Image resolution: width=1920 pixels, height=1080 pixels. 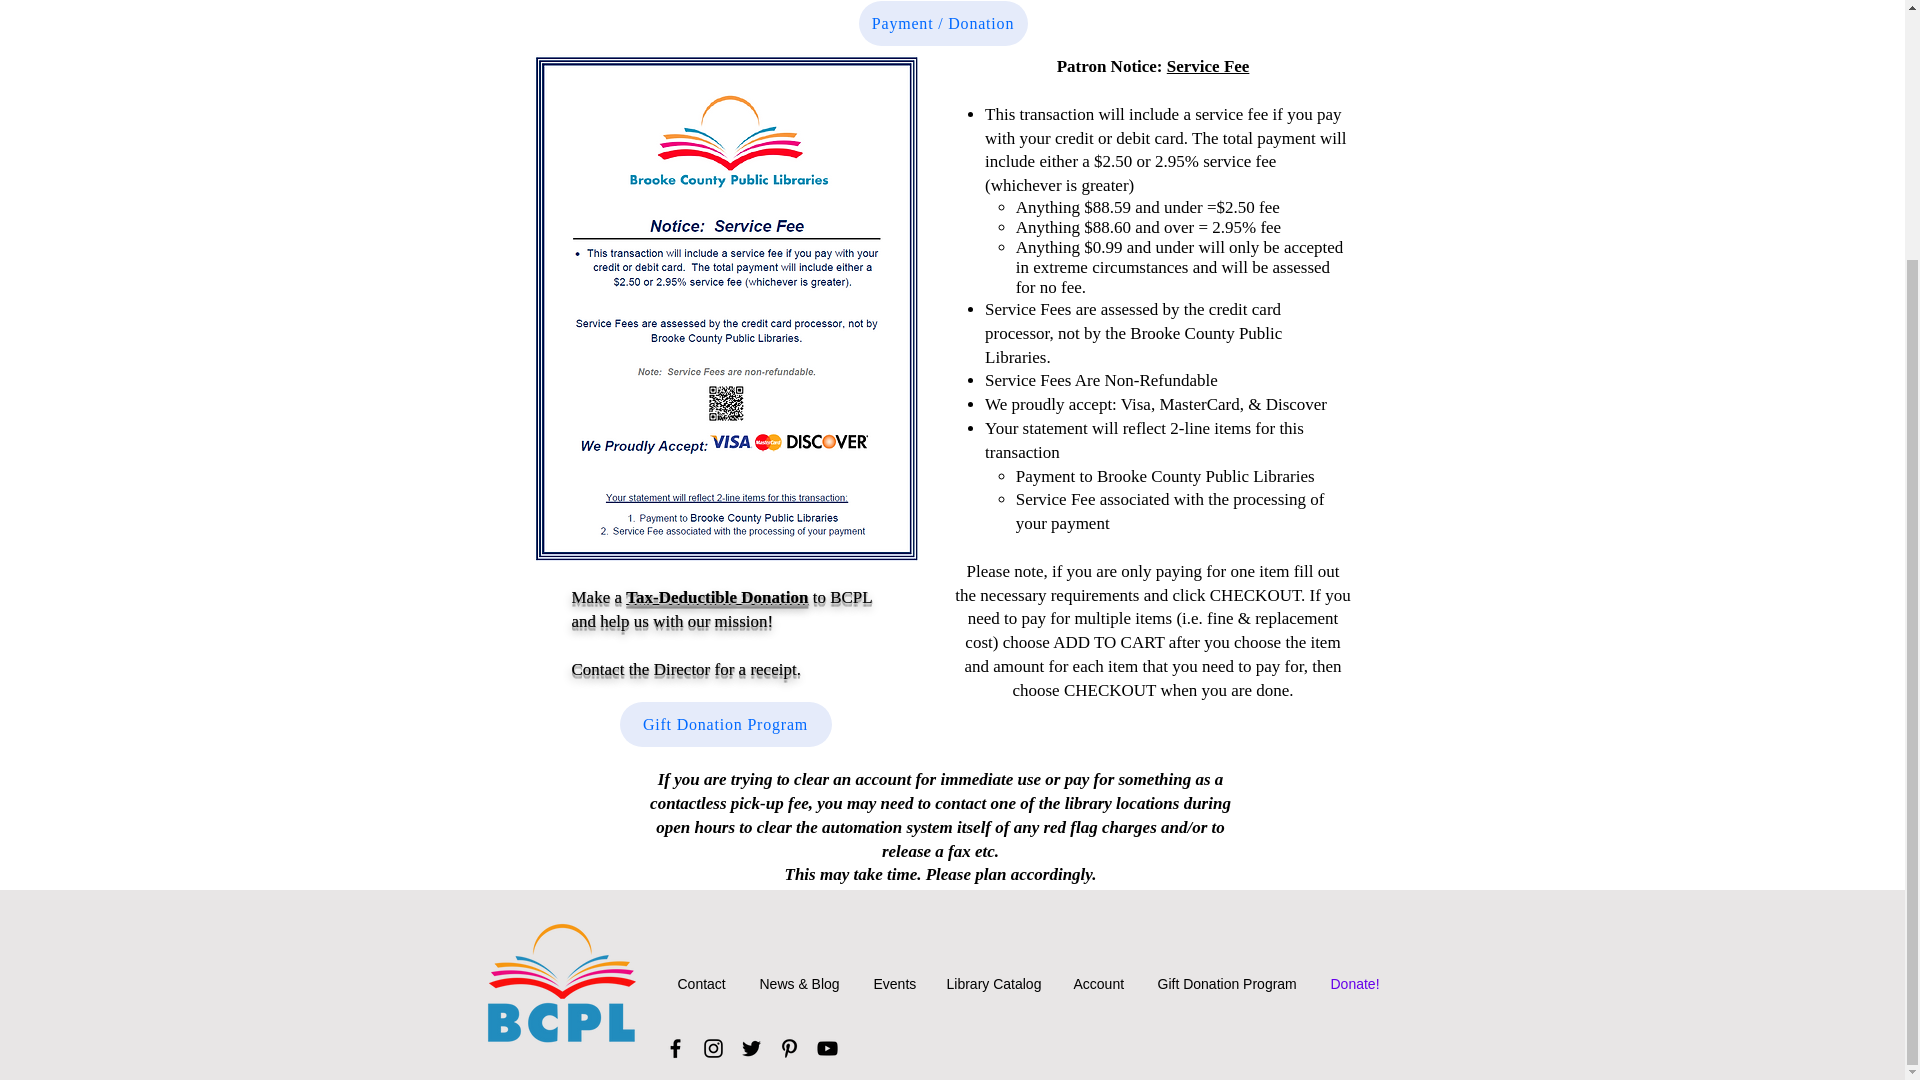 I want to click on Account, so click(x=1100, y=984).